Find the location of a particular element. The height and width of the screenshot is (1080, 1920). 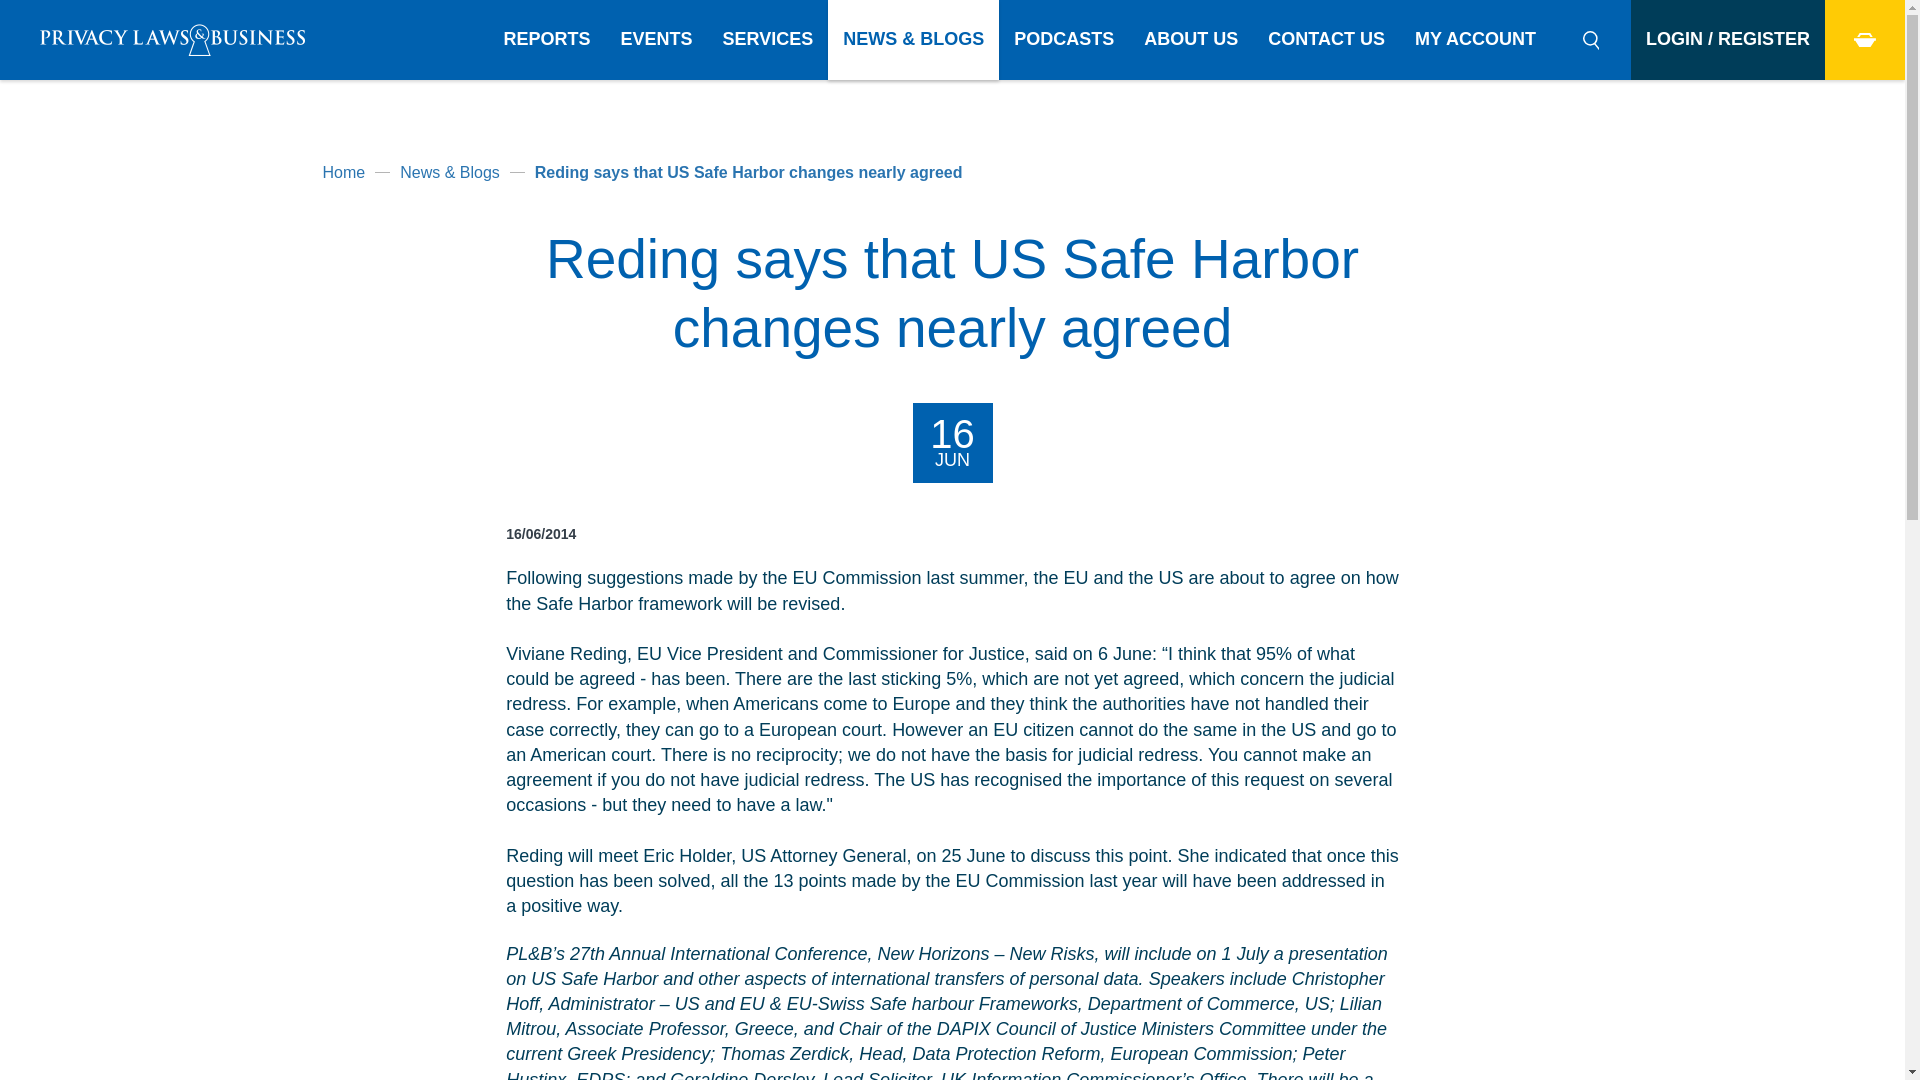

ABOUT US is located at coordinates (1190, 40).